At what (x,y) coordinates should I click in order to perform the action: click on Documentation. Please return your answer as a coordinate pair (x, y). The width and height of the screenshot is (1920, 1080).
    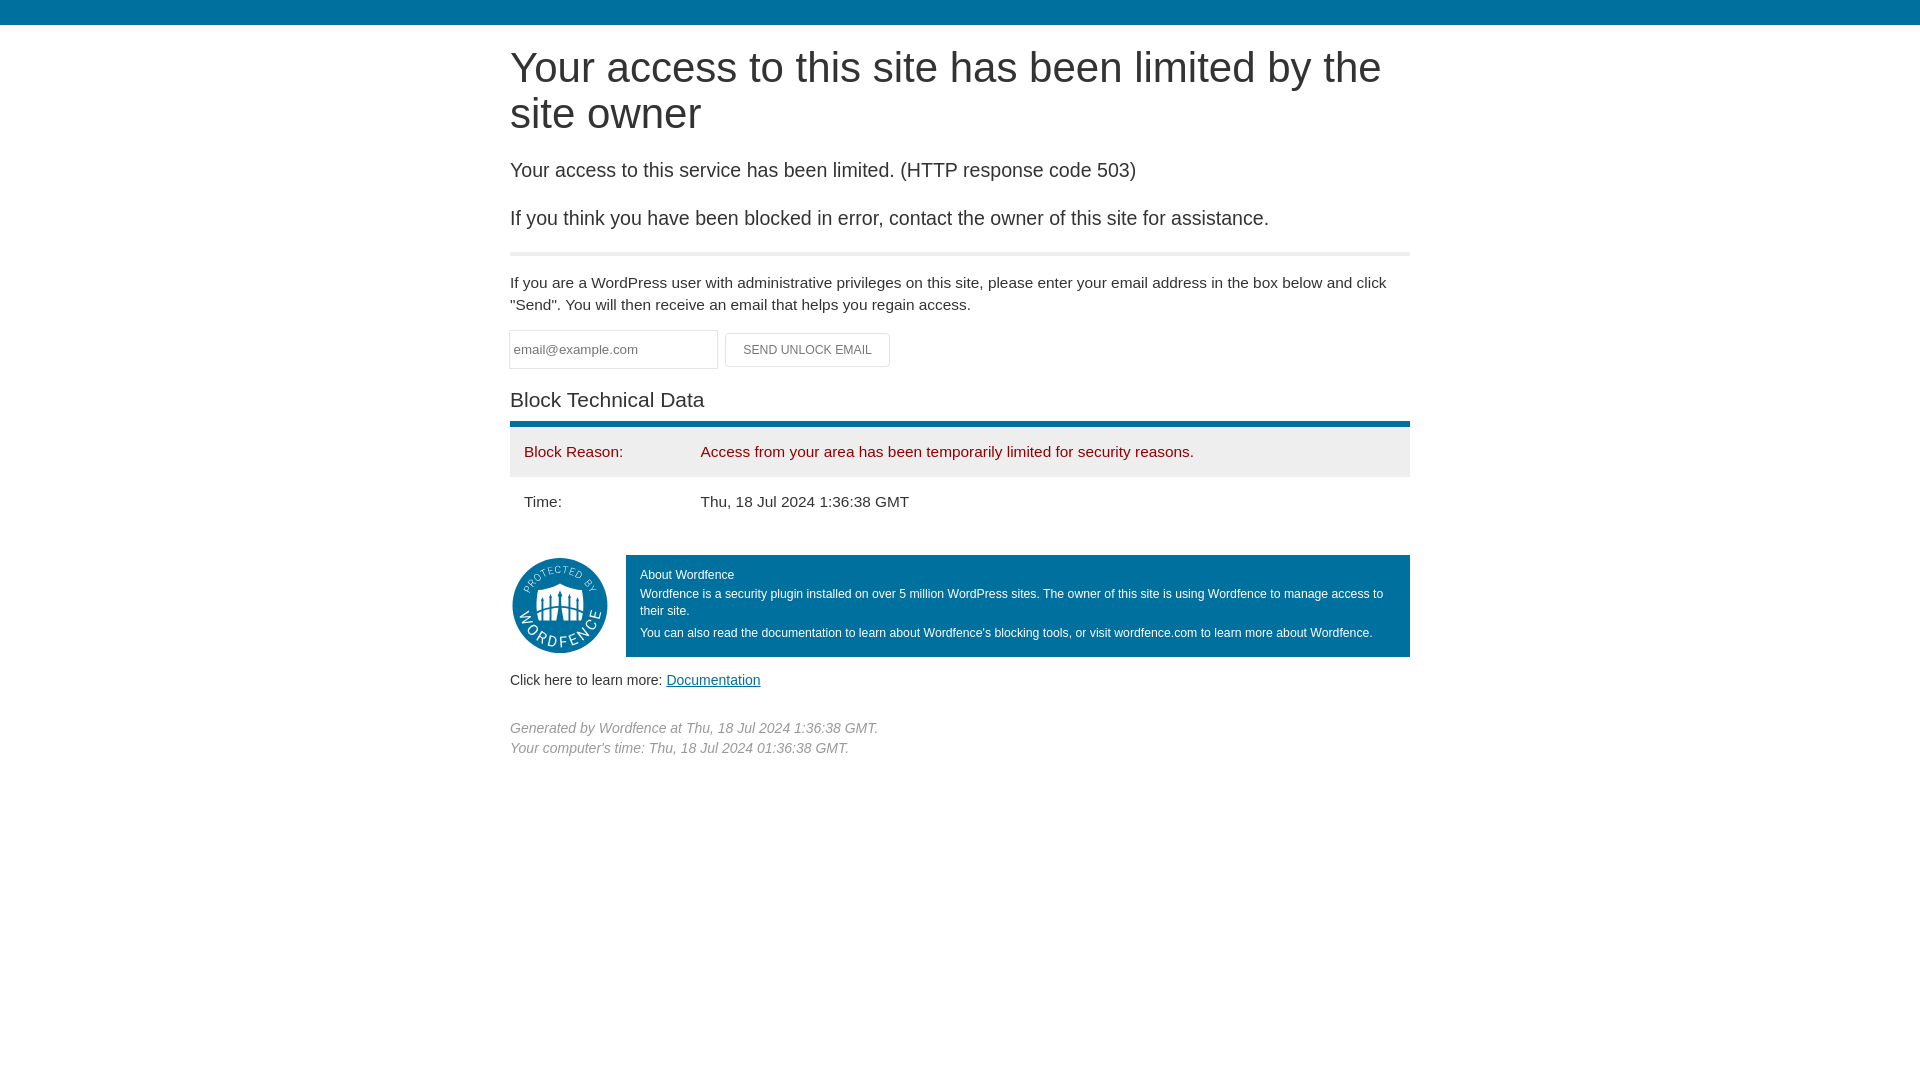
    Looking at the image, I should click on (713, 679).